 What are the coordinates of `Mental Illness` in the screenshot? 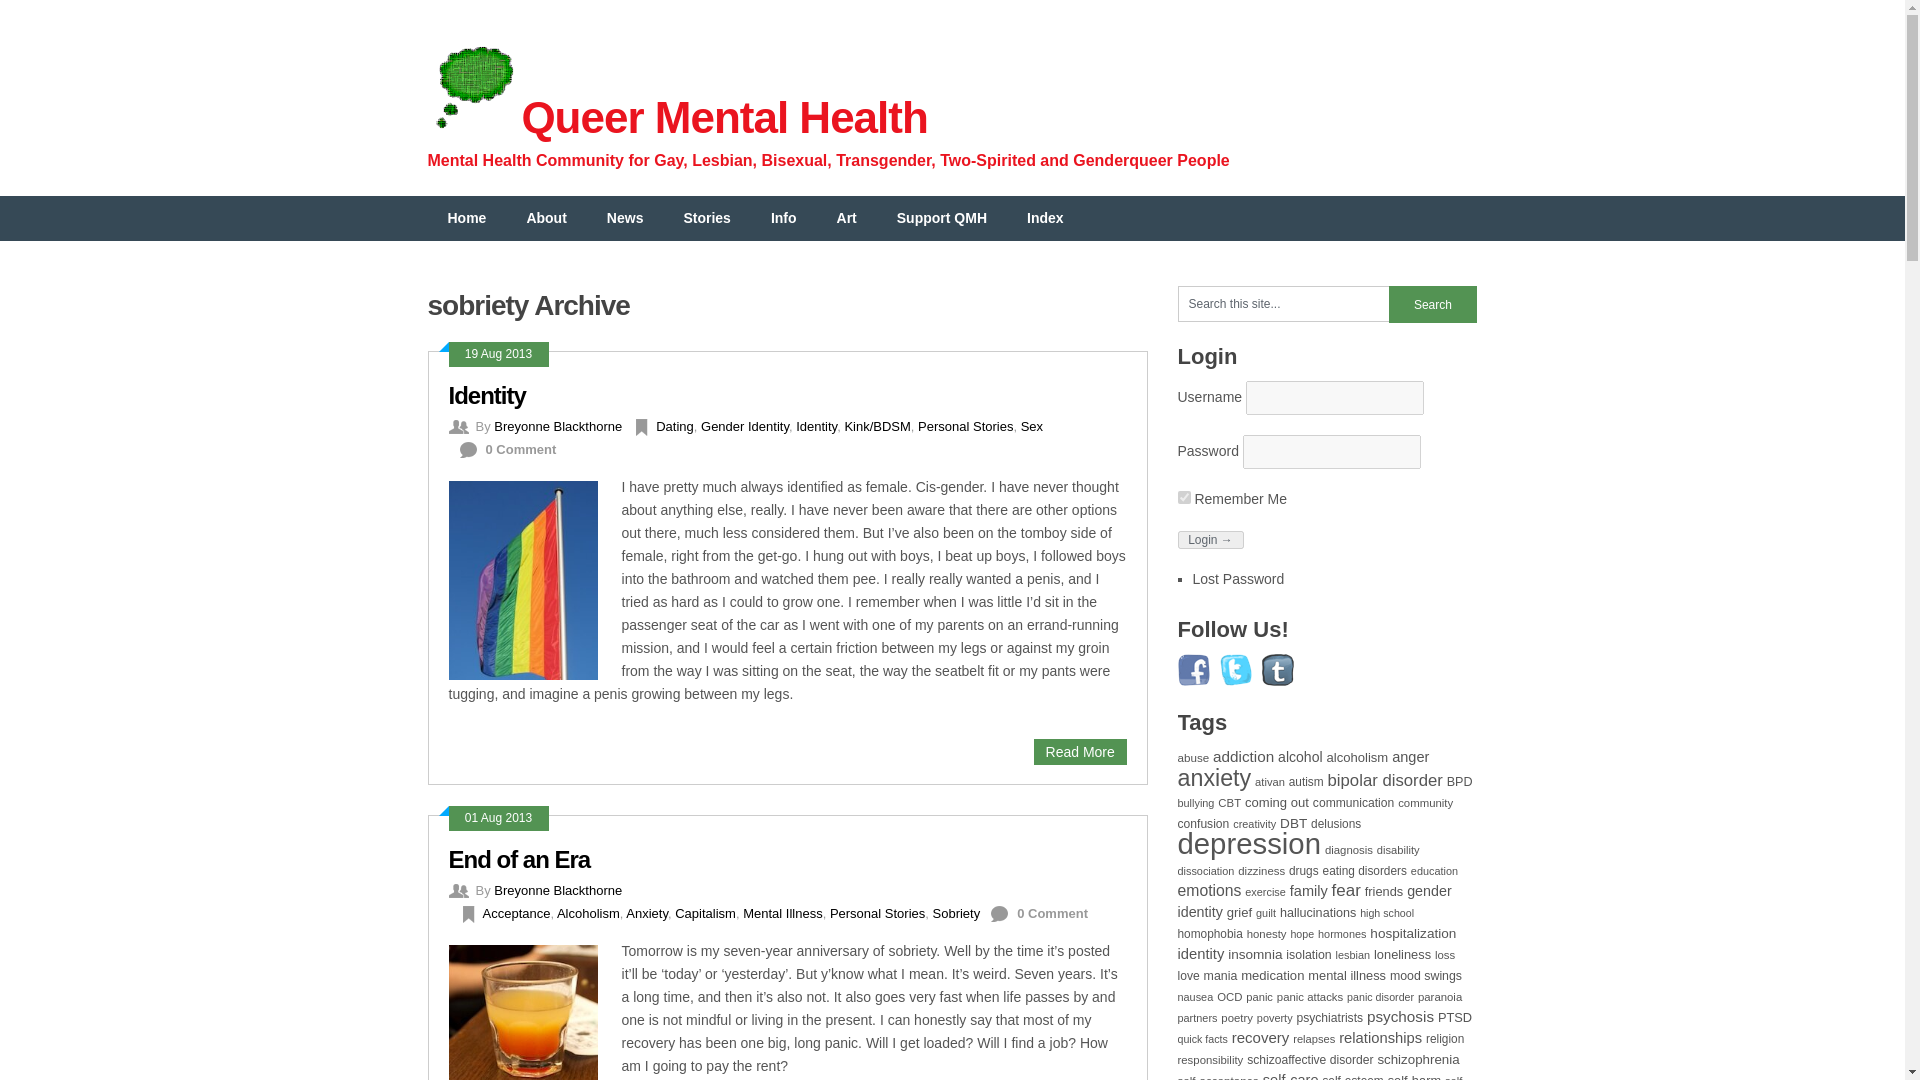 It's located at (782, 914).